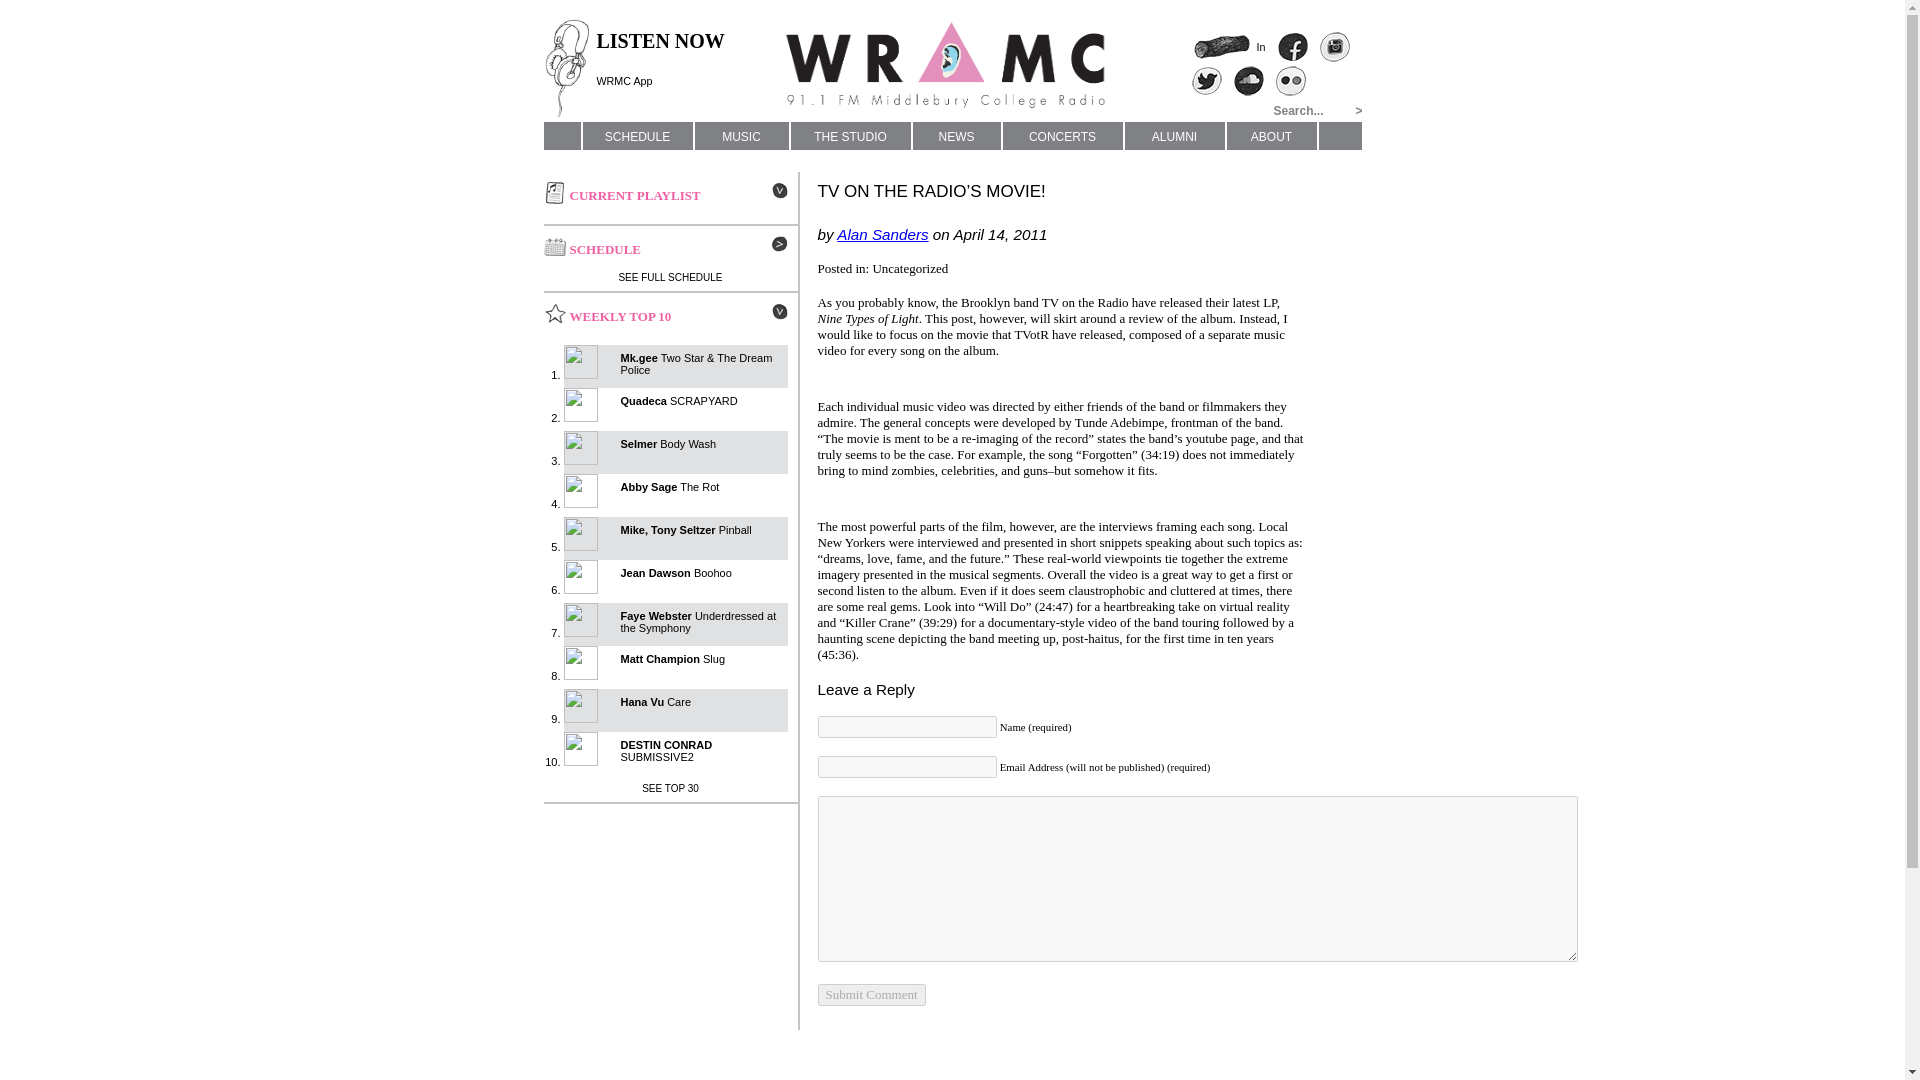 The height and width of the screenshot is (1080, 1920). What do you see at coordinates (1228, 46) in the screenshot?
I see `MUSIC` at bounding box center [1228, 46].